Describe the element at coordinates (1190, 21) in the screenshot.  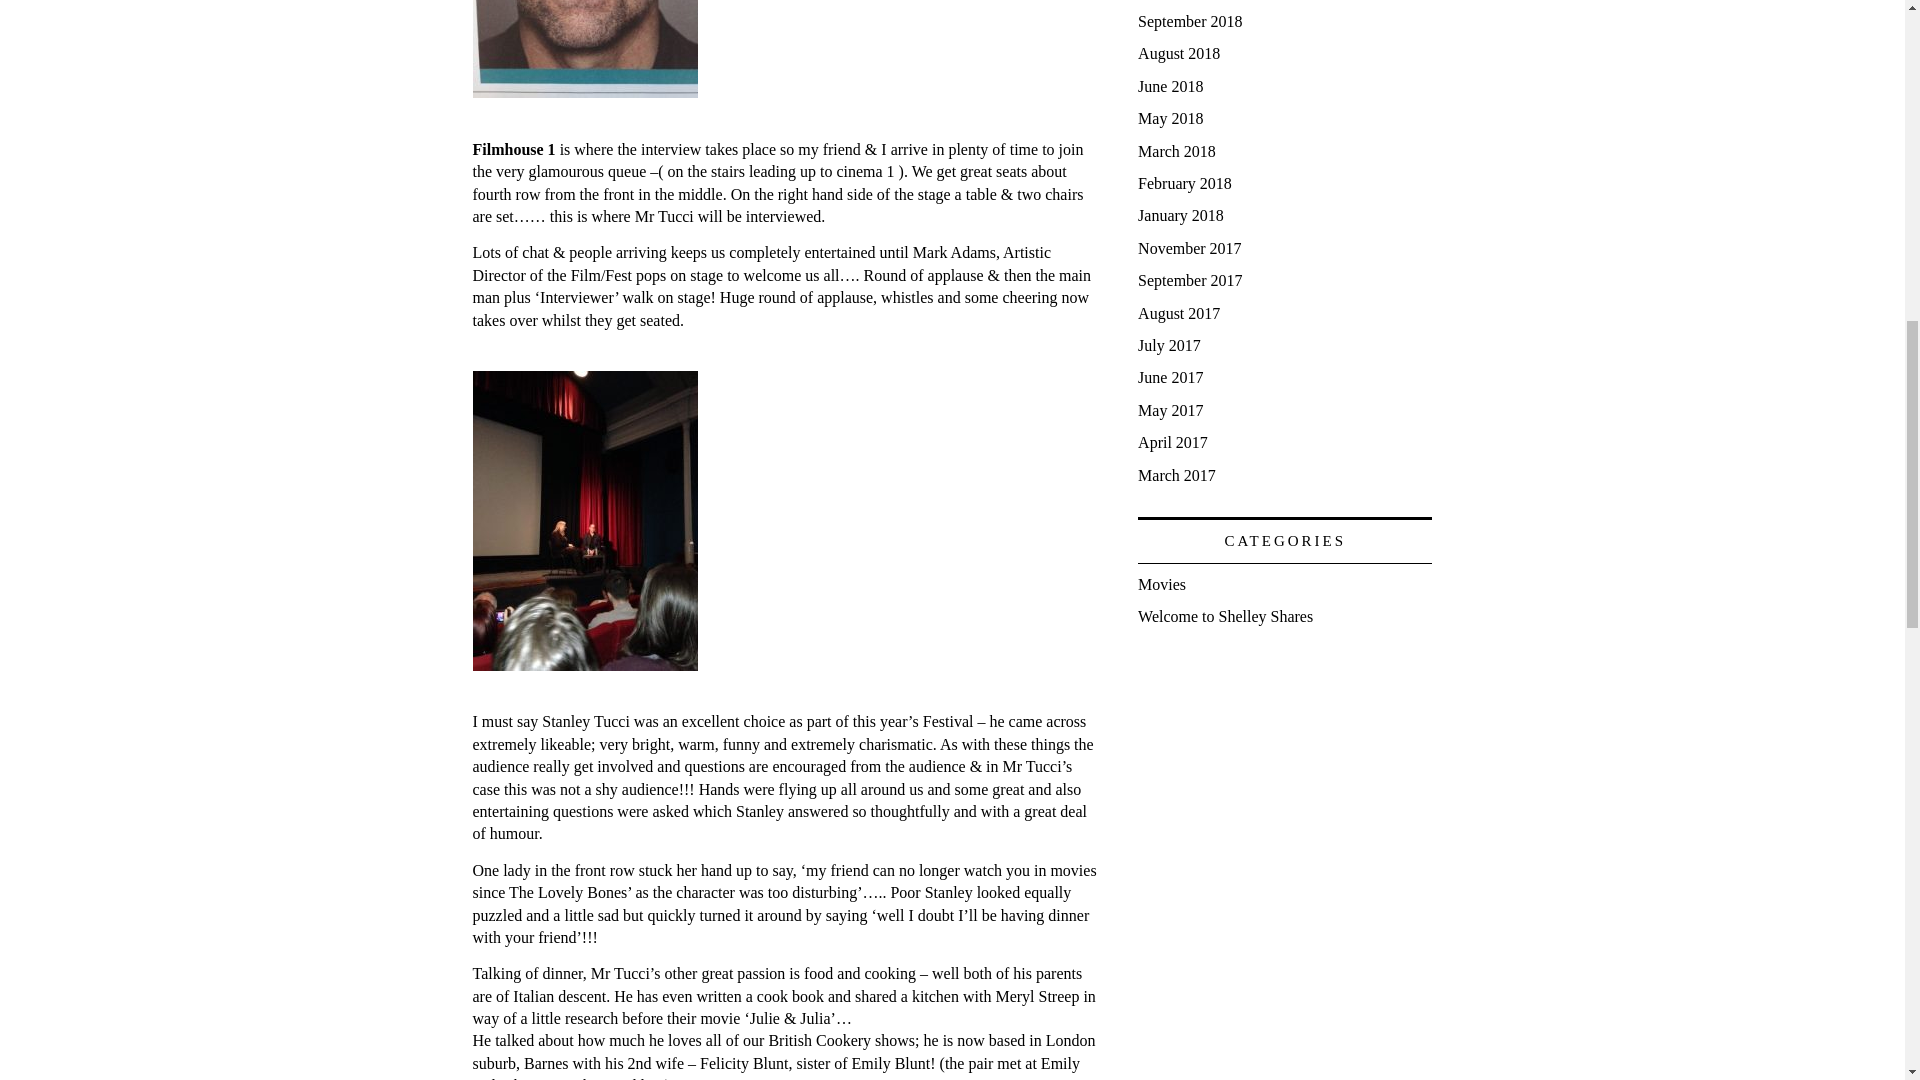
I see `September 2018` at that location.